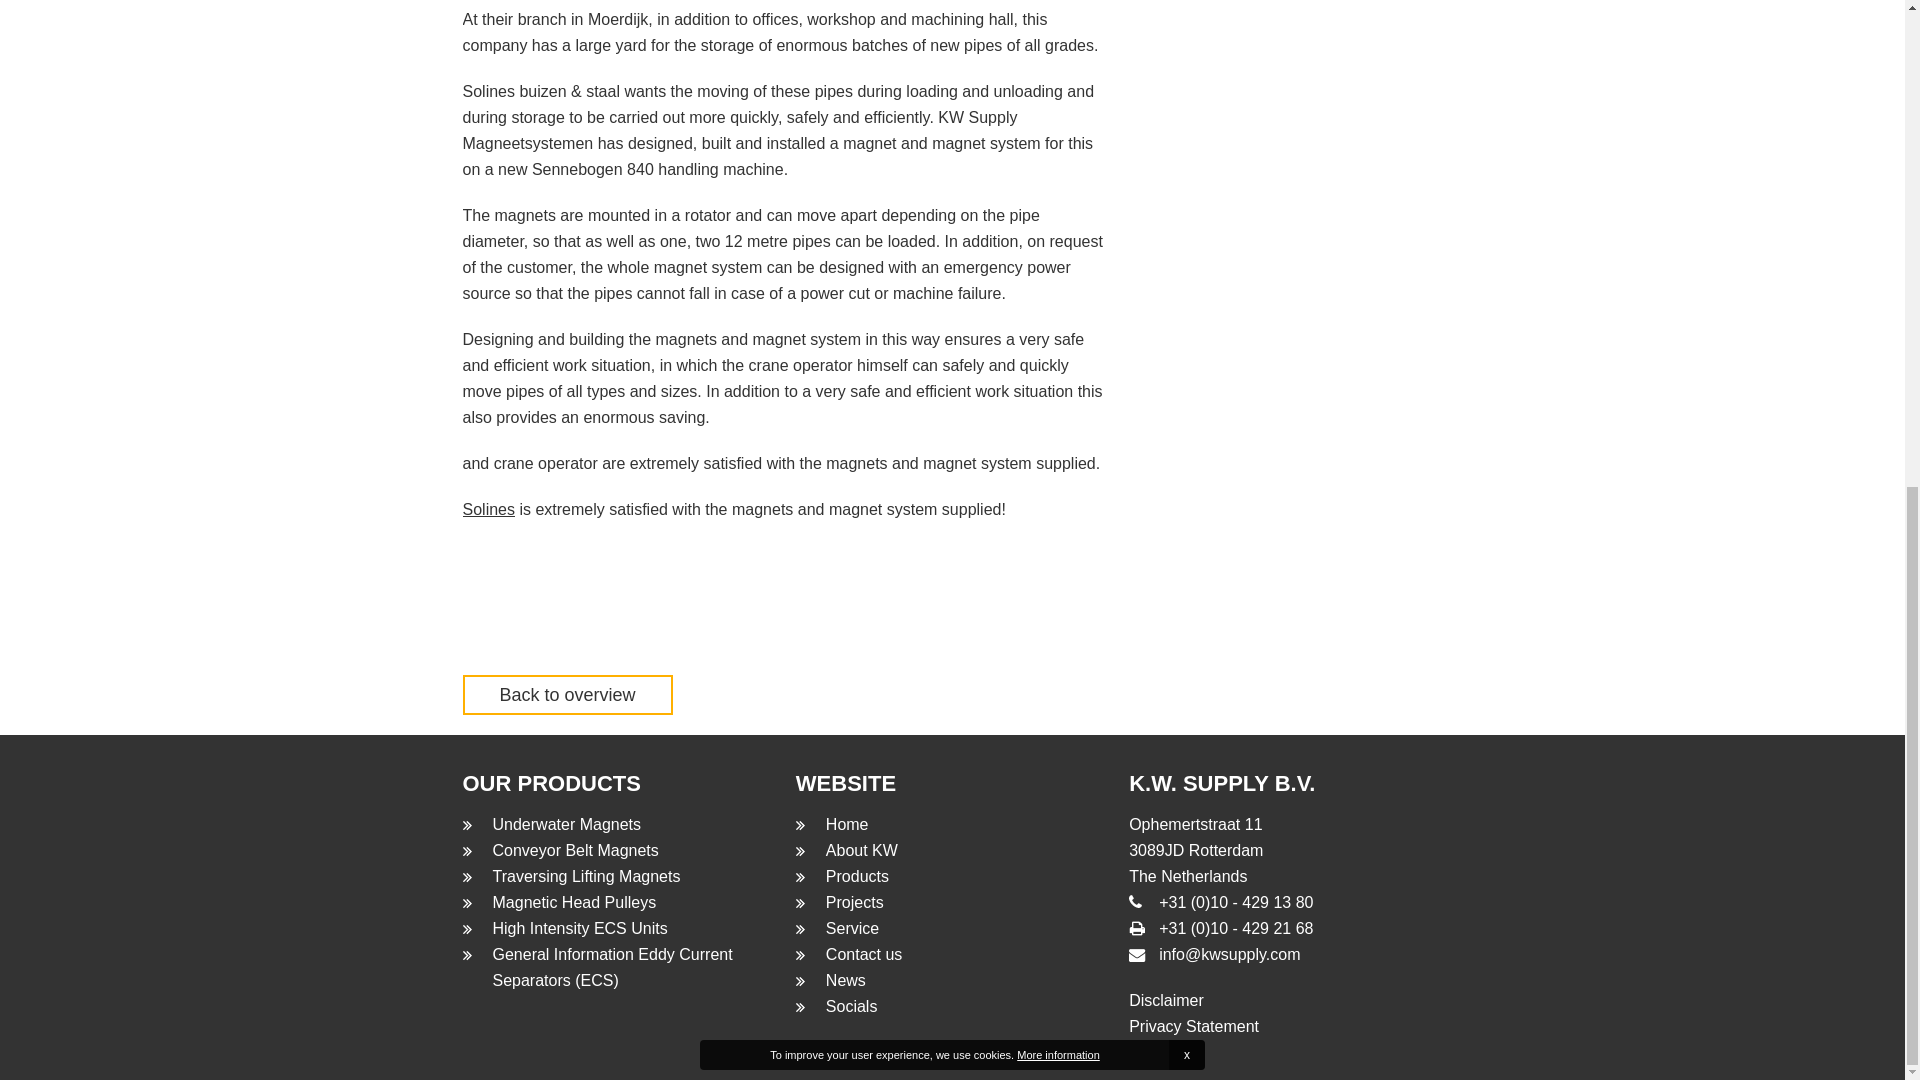 Image resolution: width=1920 pixels, height=1080 pixels. Describe the element at coordinates (864, 954) in the screenshot. I see `Contact us` at that location.